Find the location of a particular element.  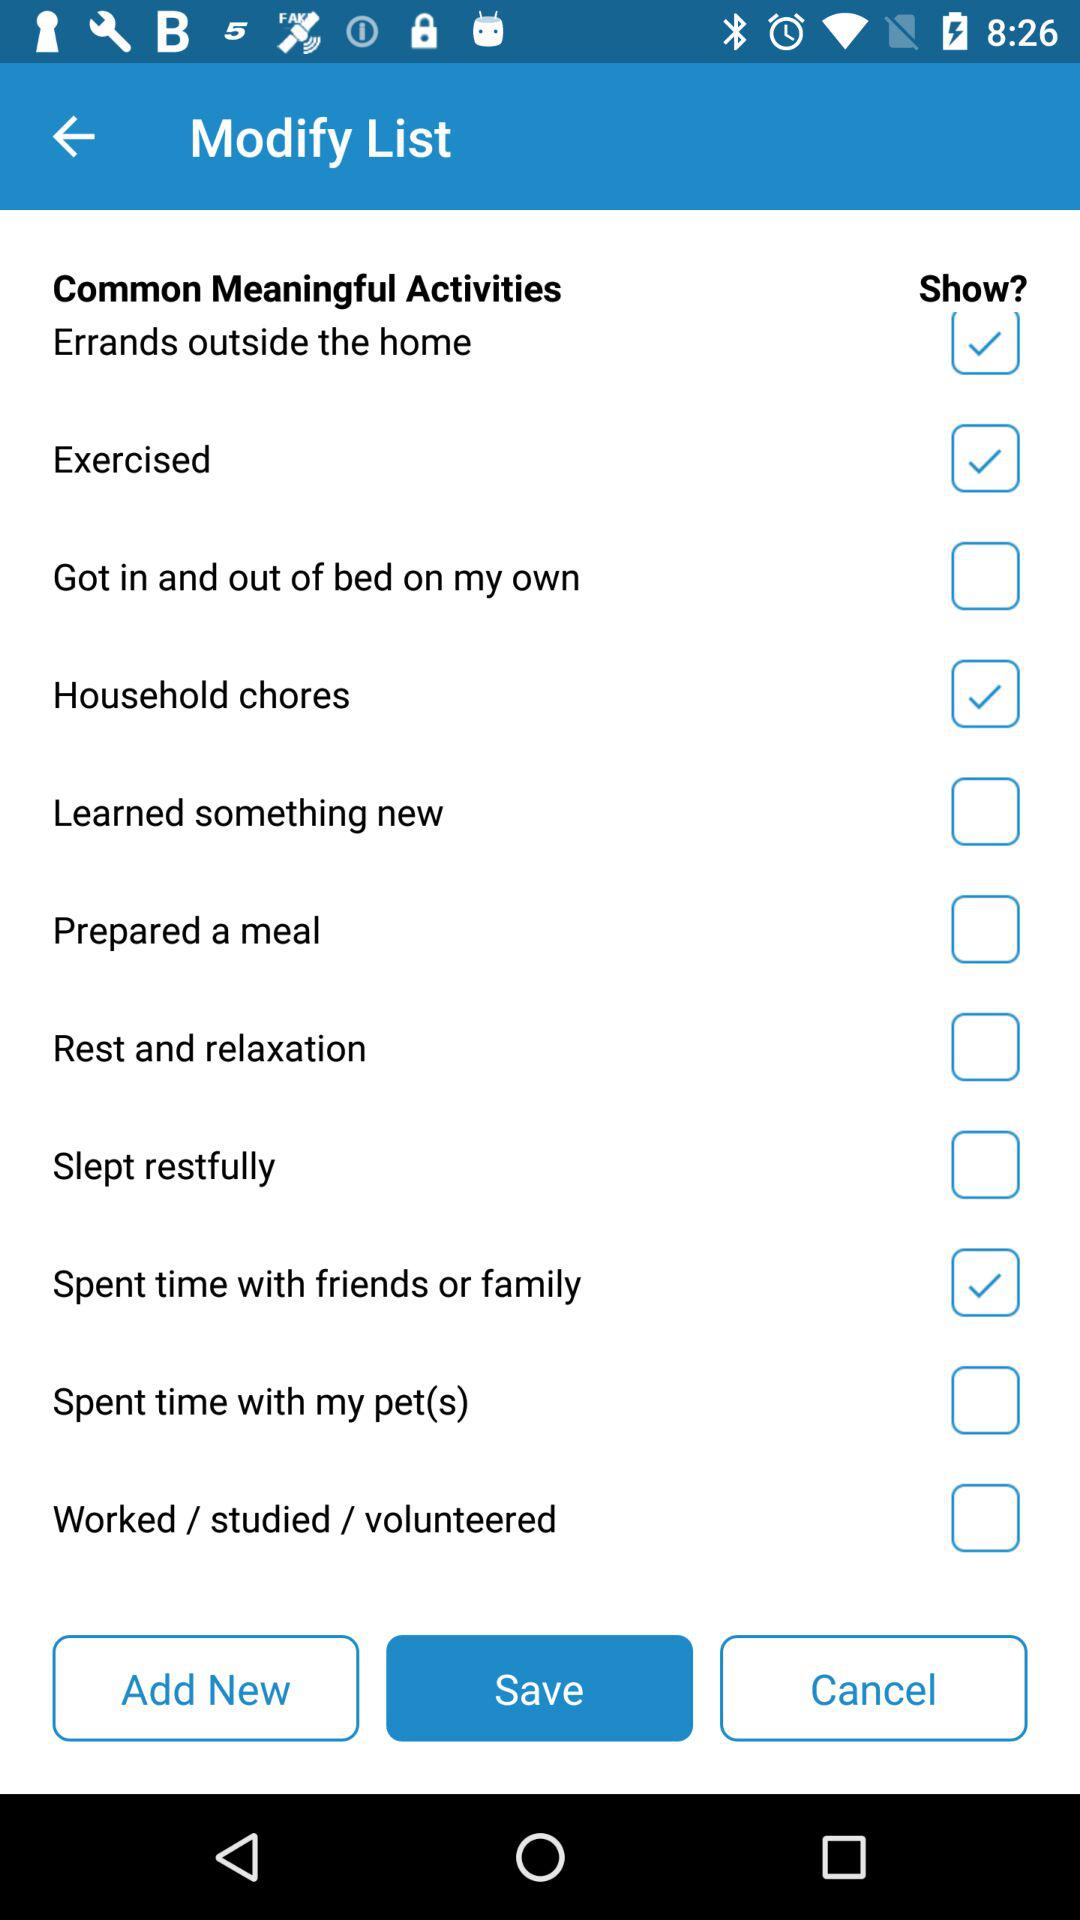

press save item is located at coordinates (539, 1688).